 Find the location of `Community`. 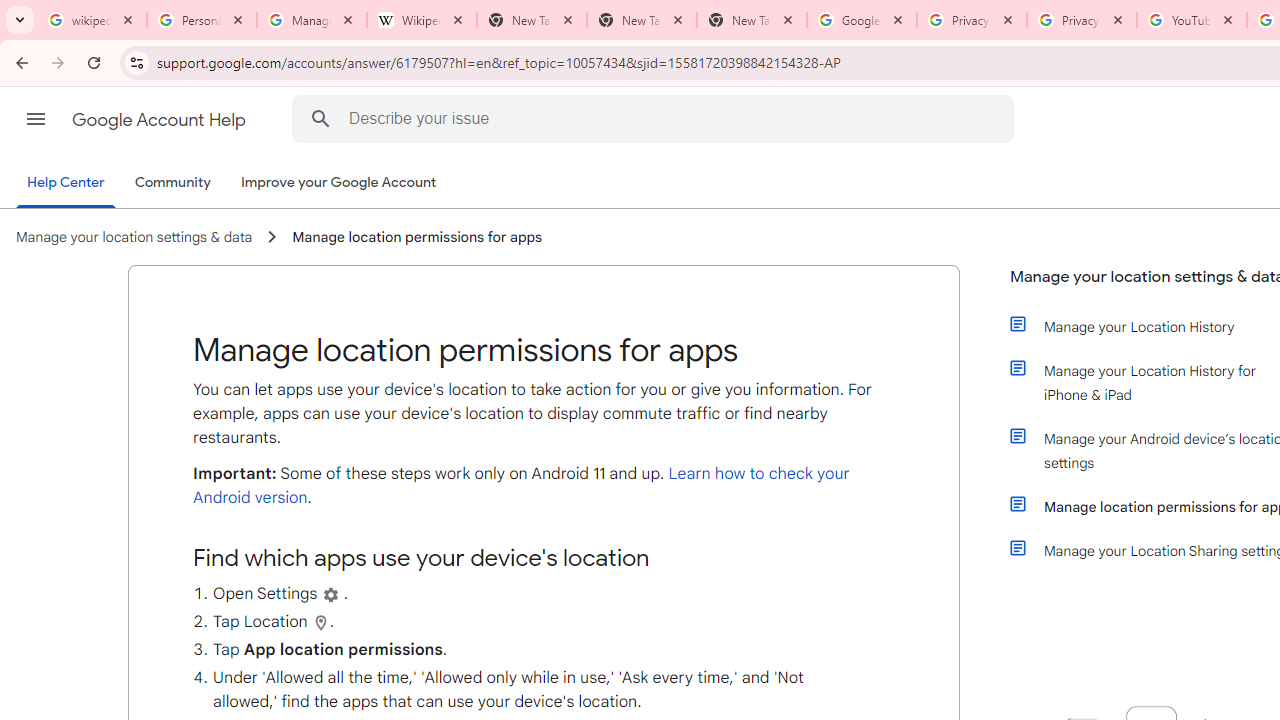

Community is located at coordinates (172, 183).